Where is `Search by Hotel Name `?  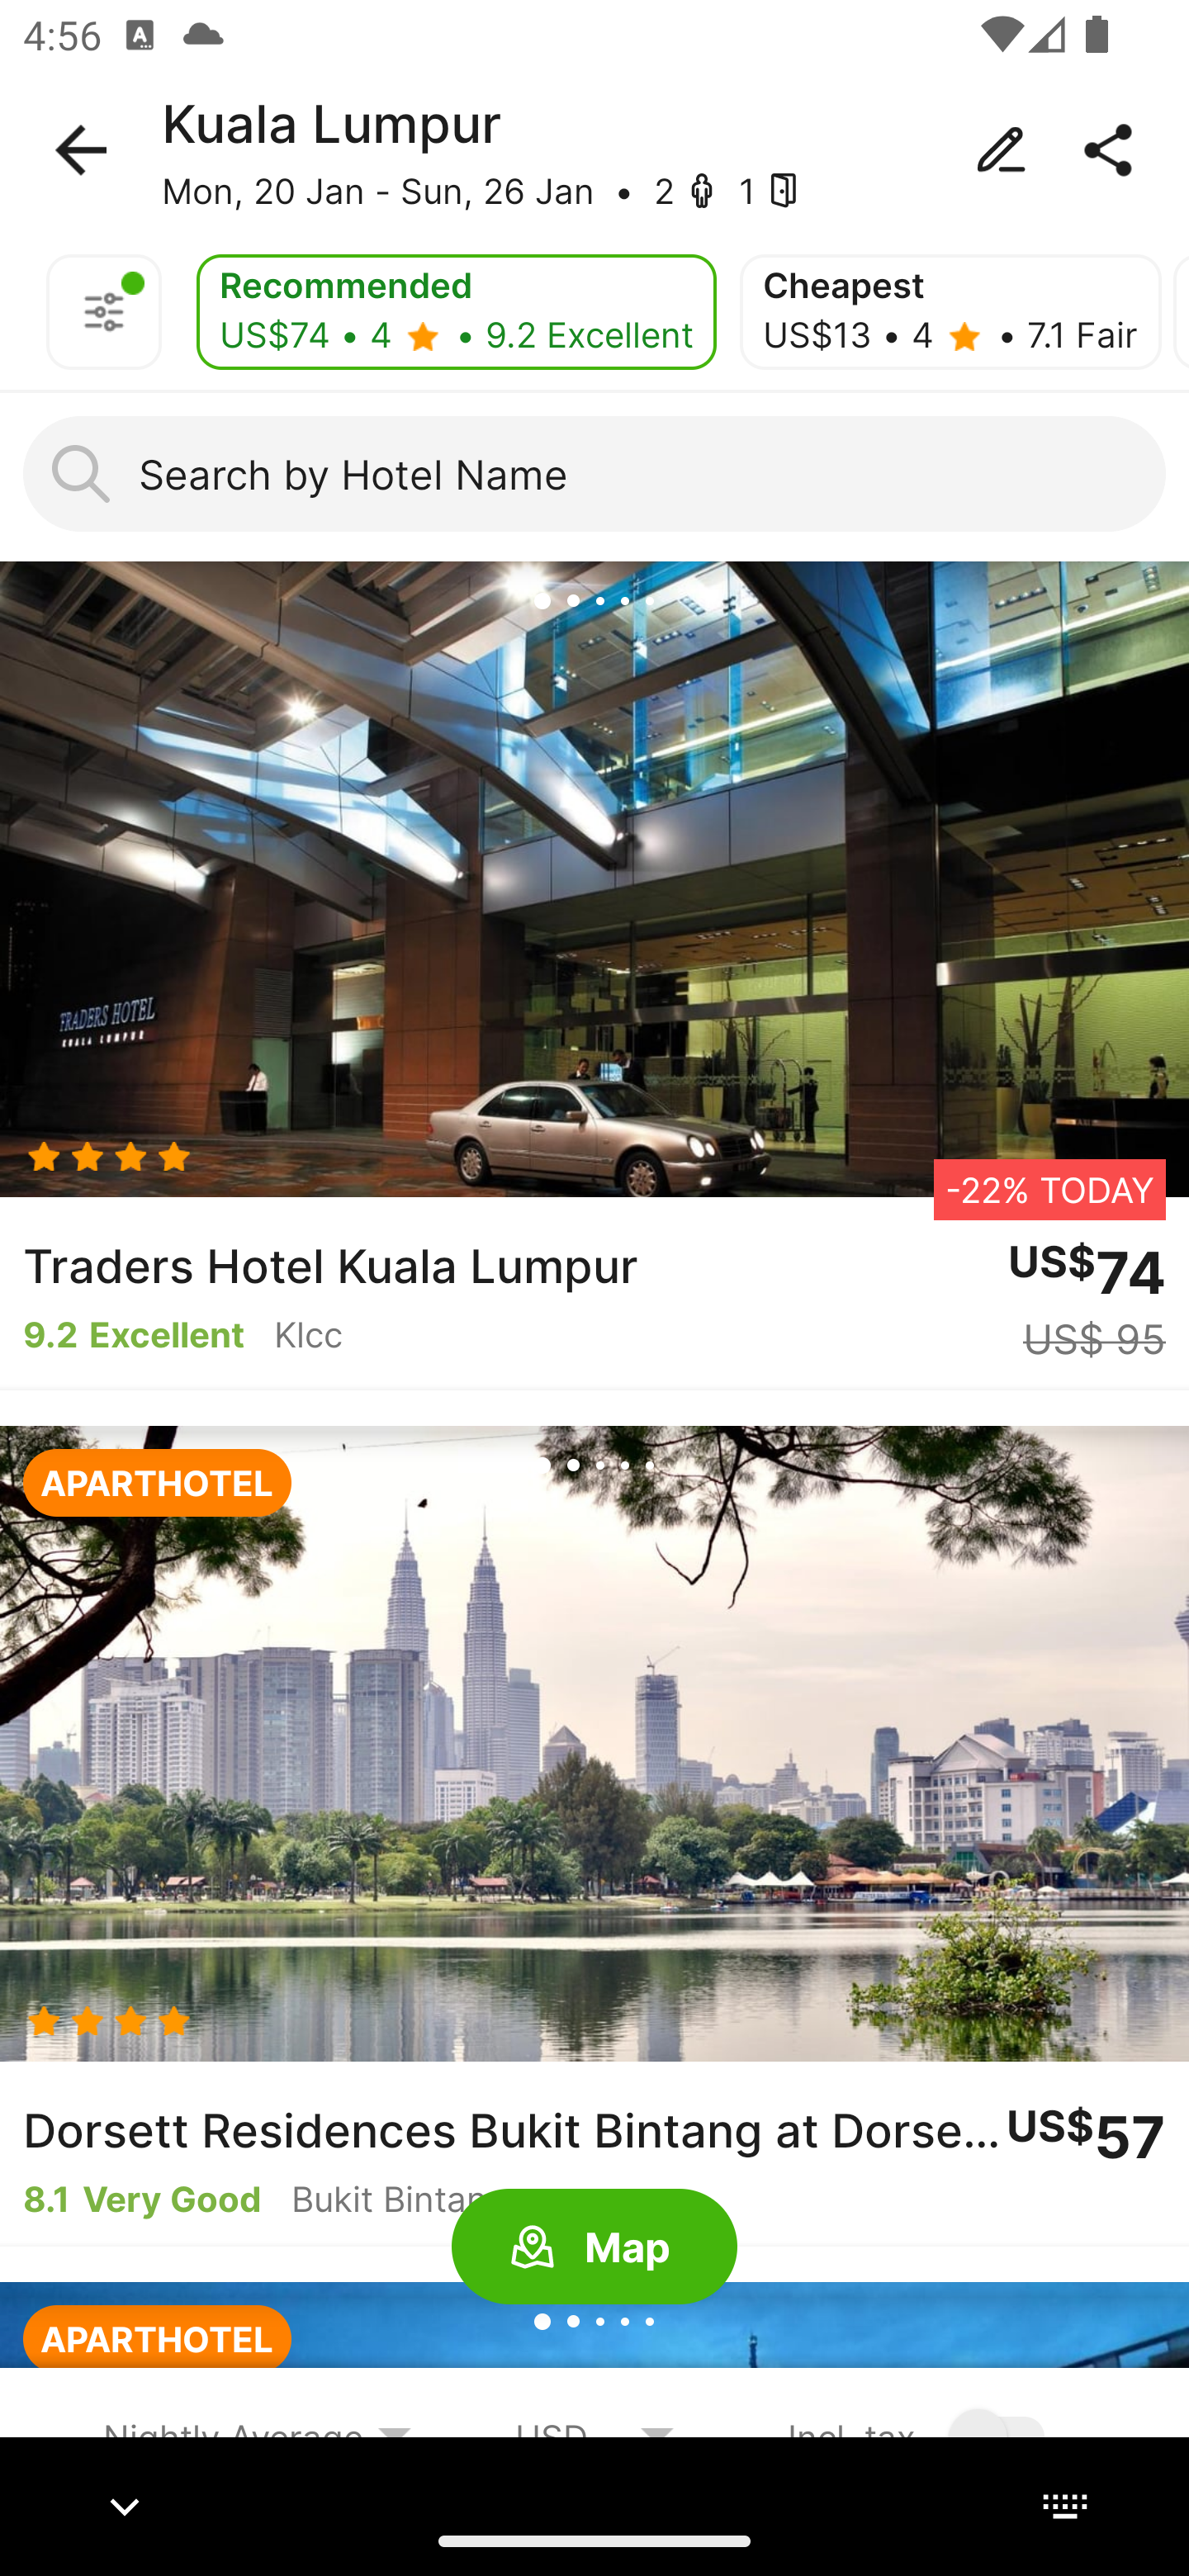 Search by Hotel Name  is located at coordinates (594, 474).